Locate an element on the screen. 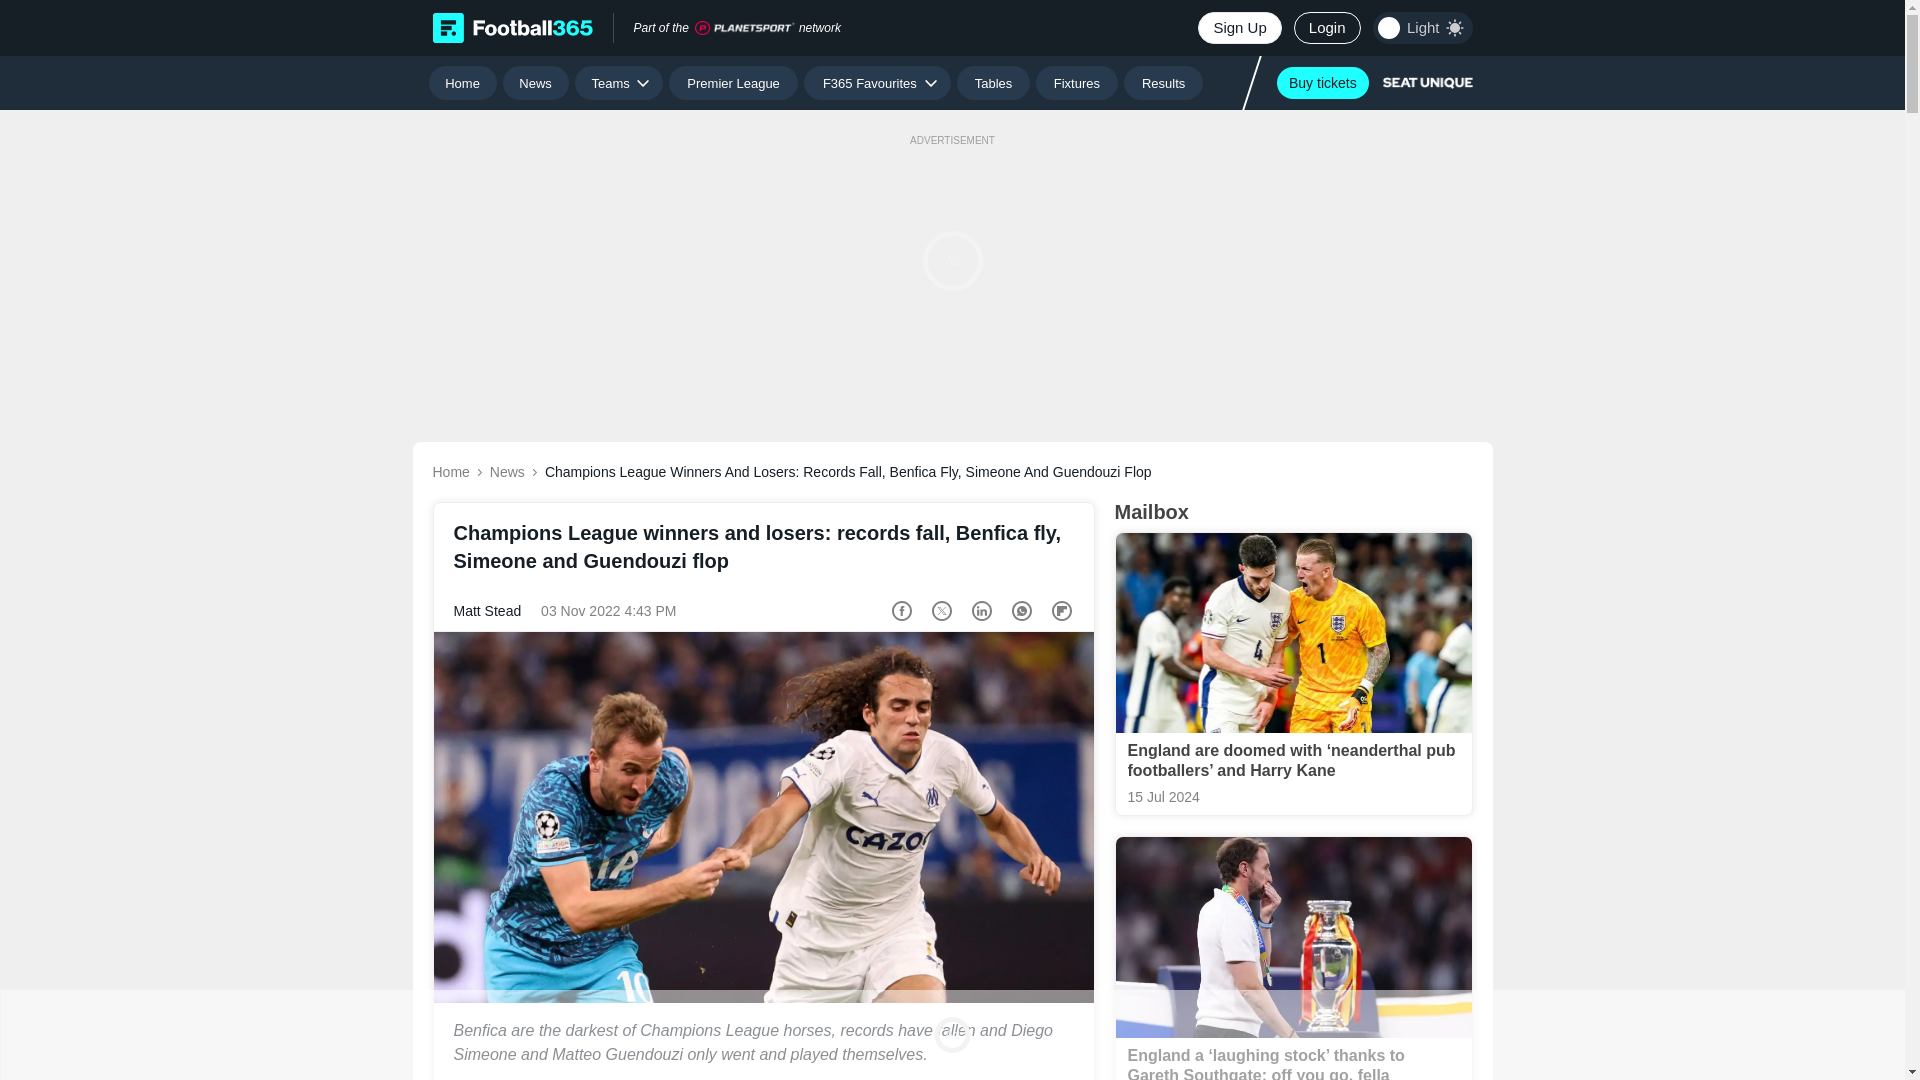 The width and height of the screenshot is (1920, 1080). Teams is located at coordinates (618, 82).